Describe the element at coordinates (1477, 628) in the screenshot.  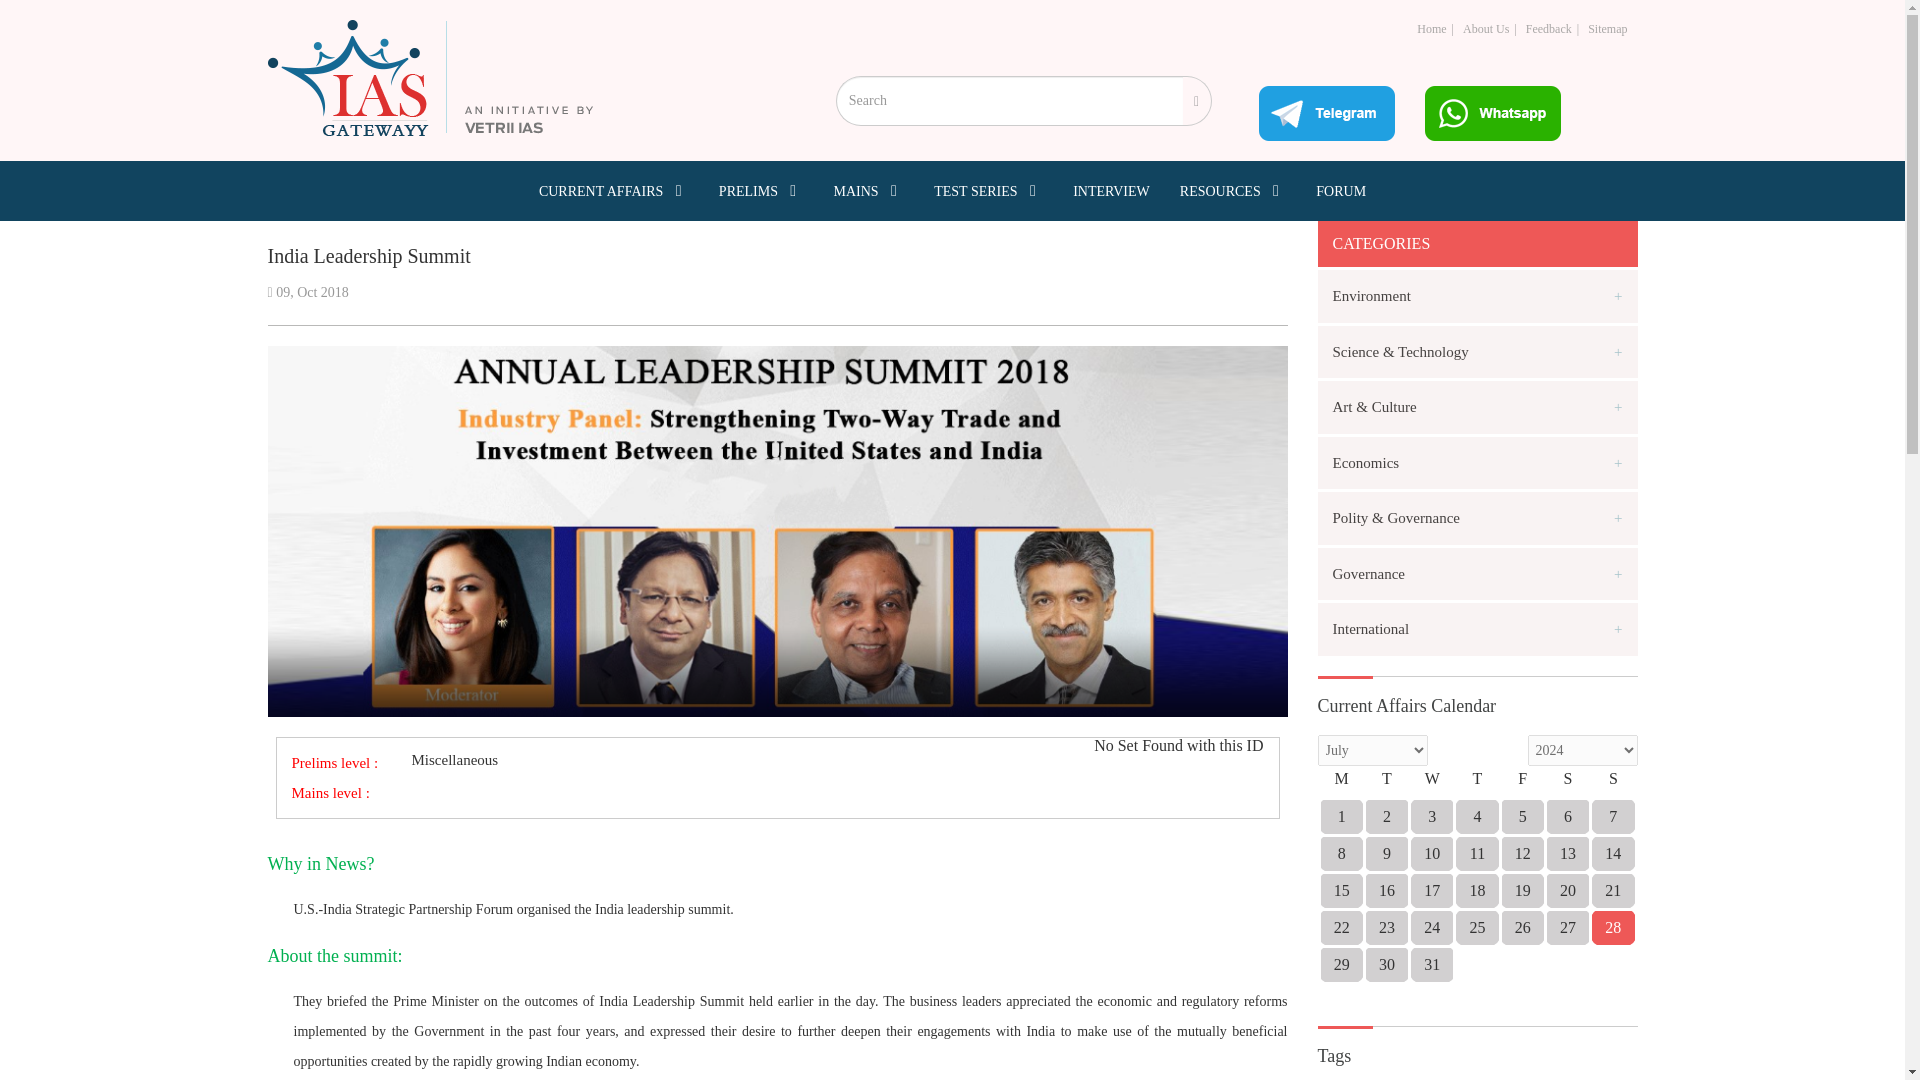
I see `International` at that location.